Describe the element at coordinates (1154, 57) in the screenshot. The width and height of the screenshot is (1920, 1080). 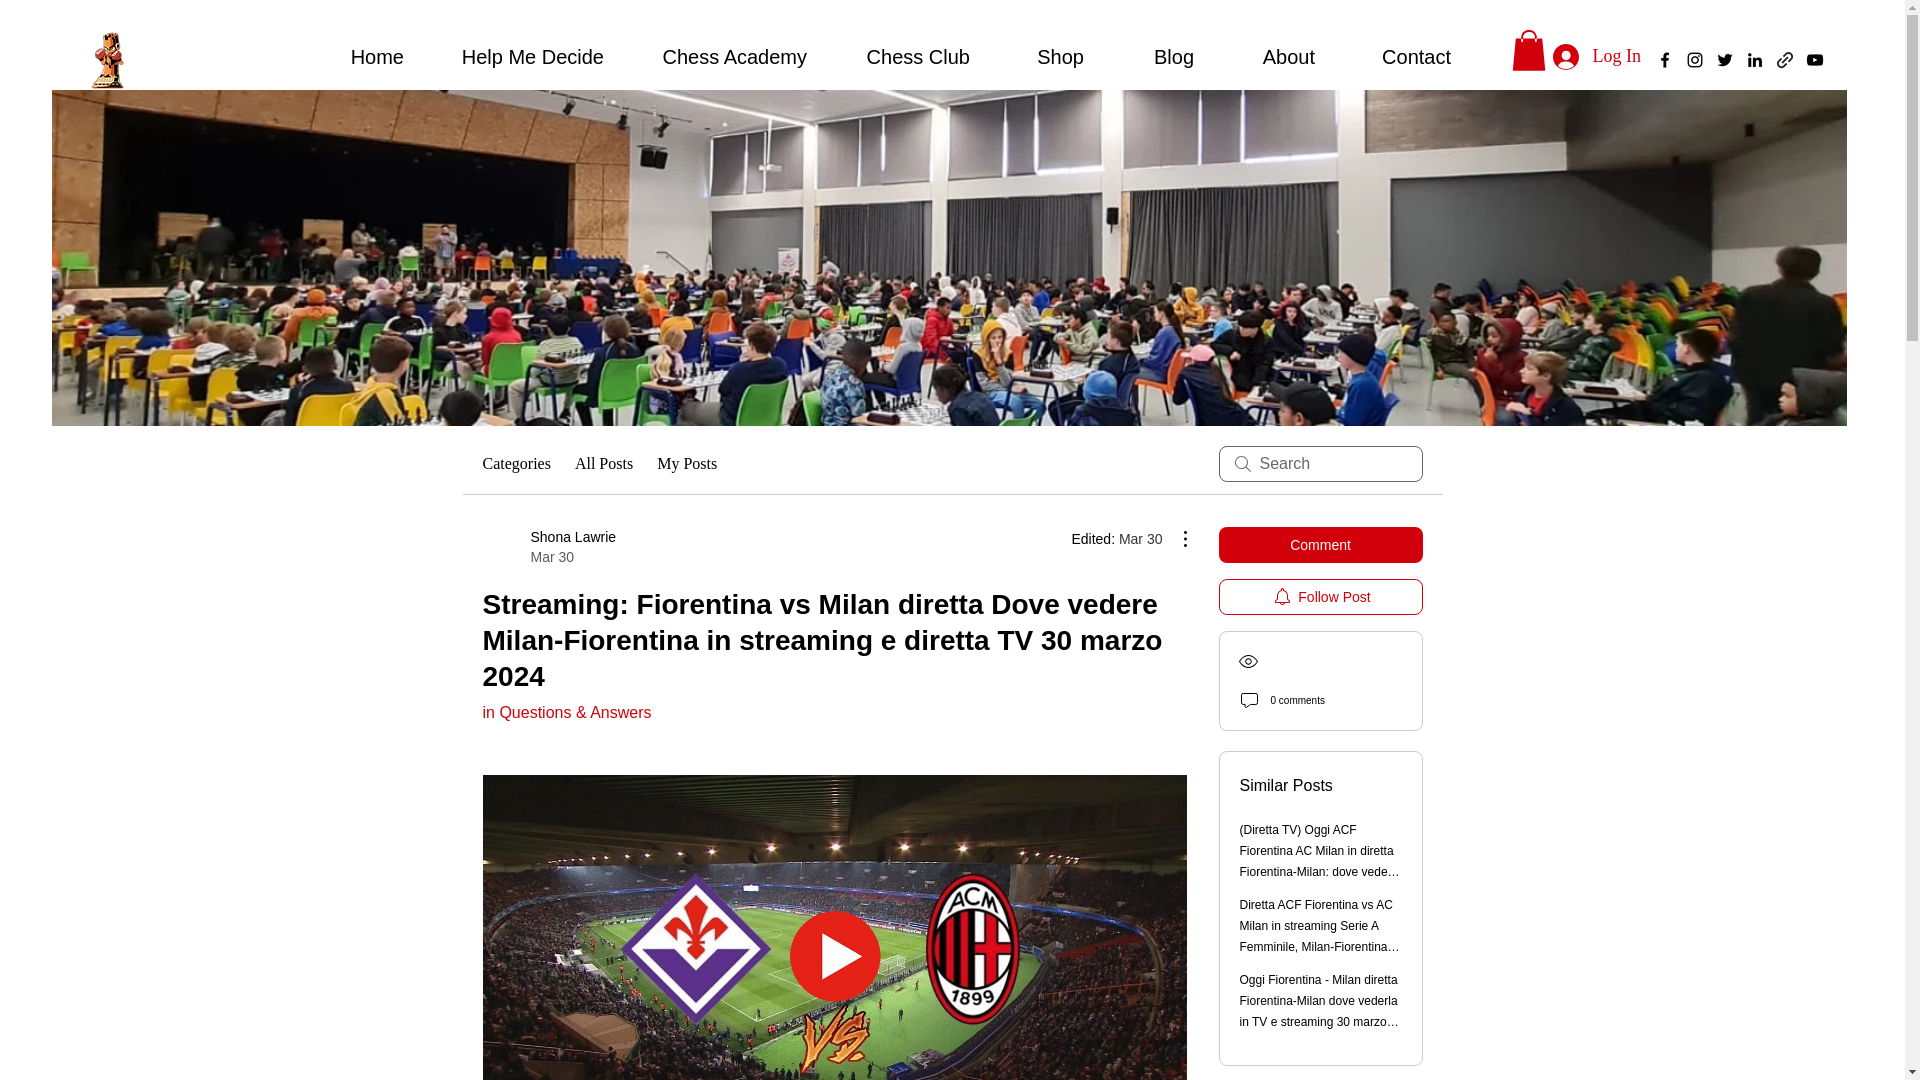
I see `Blog` at that location.